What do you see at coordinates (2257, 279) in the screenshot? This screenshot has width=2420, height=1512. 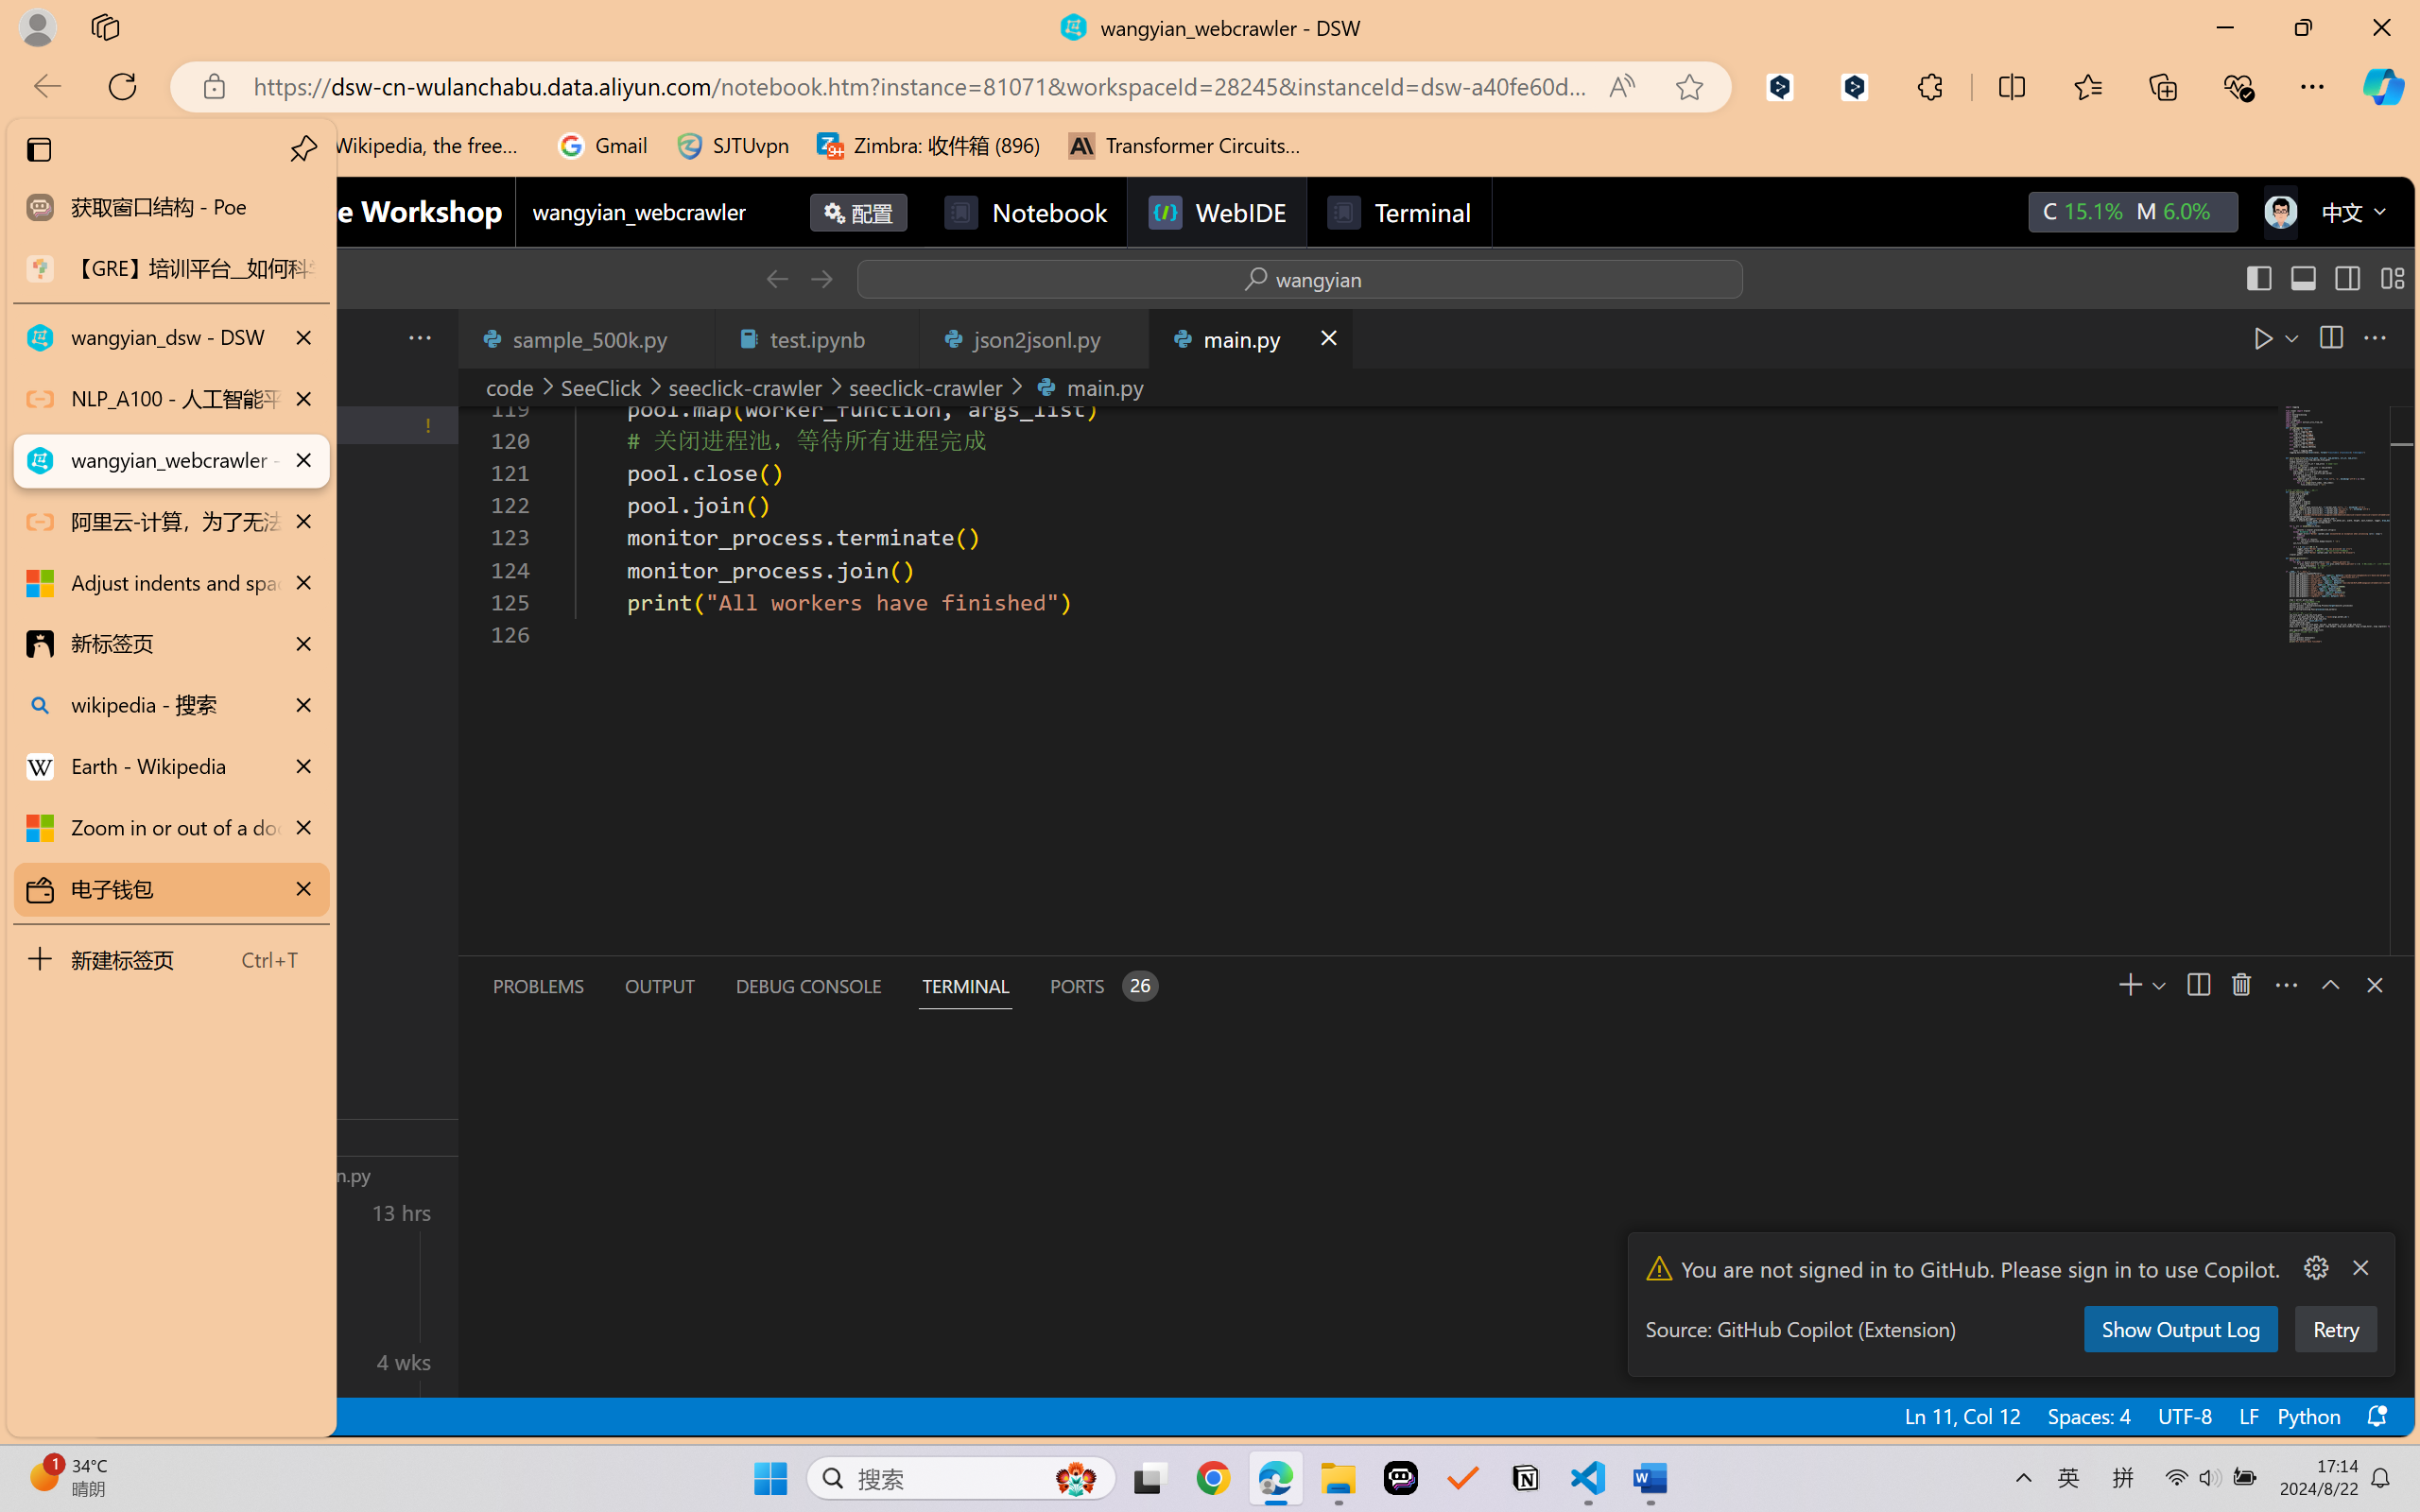 I see `Toggle Primary Side Bar (Ctrl+B)` at bounding box center [2257, 279].